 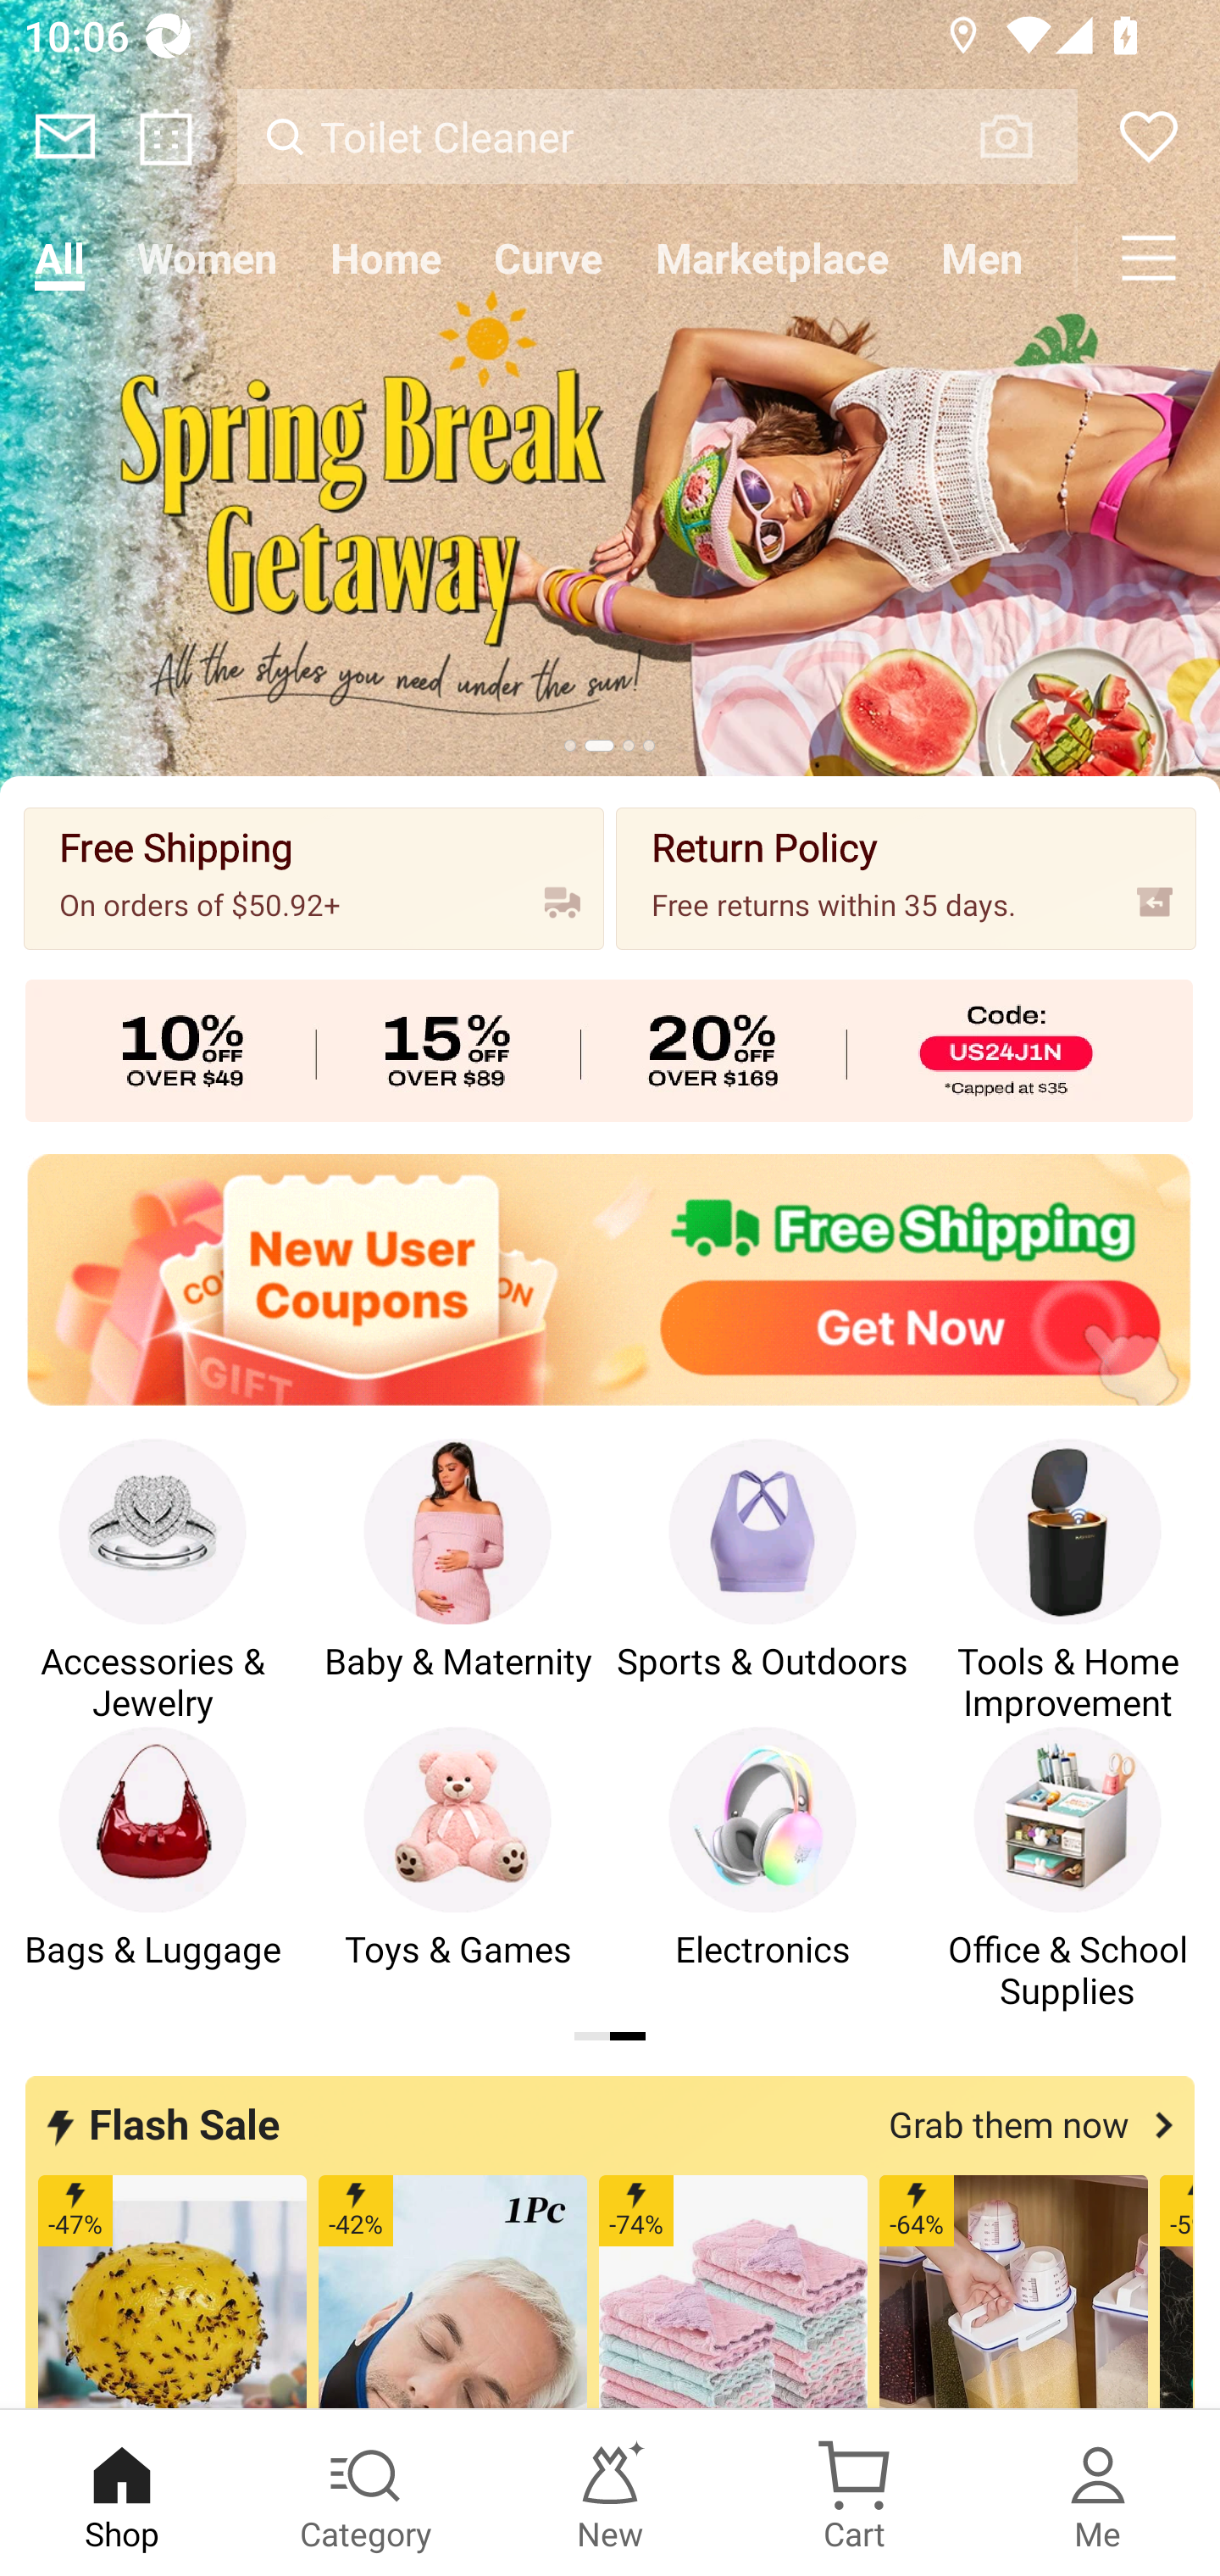 I want to click on Toys & Games, so click(x=457, y=1869).